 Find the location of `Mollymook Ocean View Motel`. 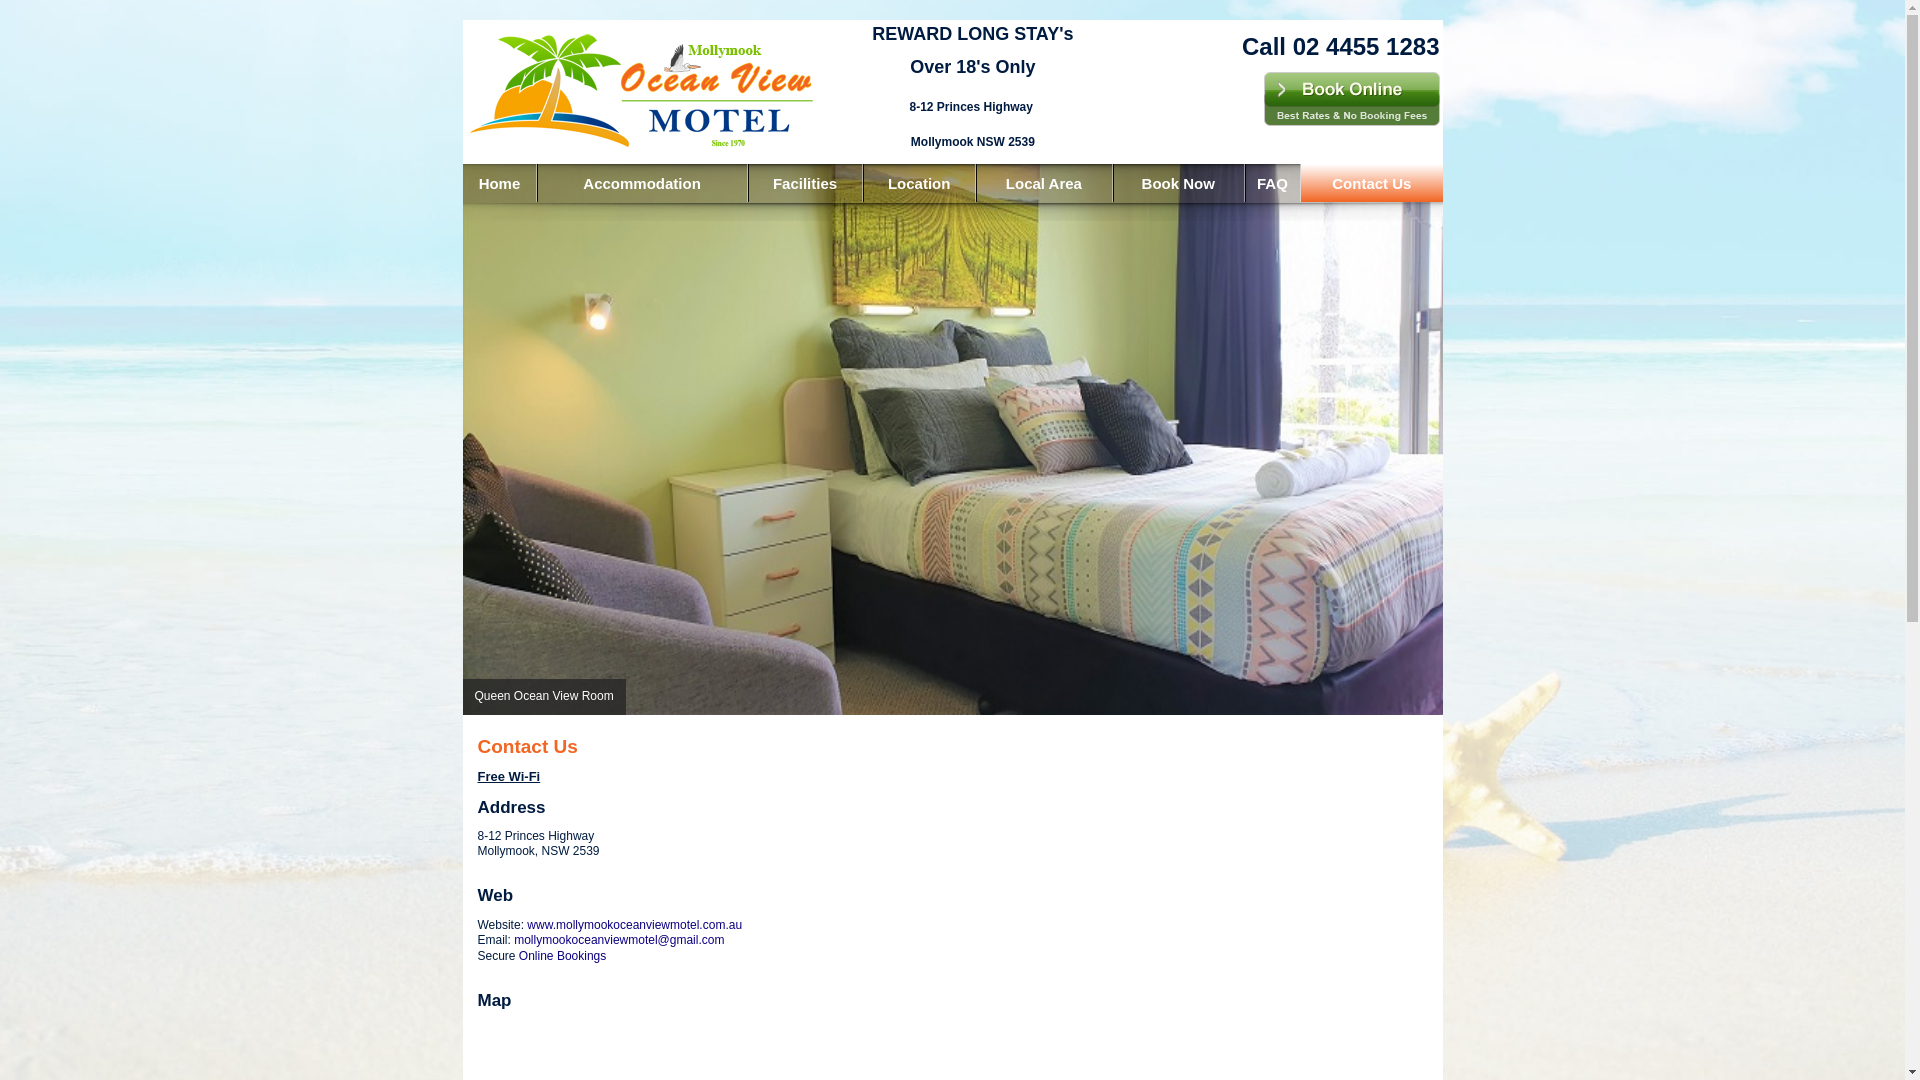

Mollymook Ocean View Motel is located at coordinates (641, 92).